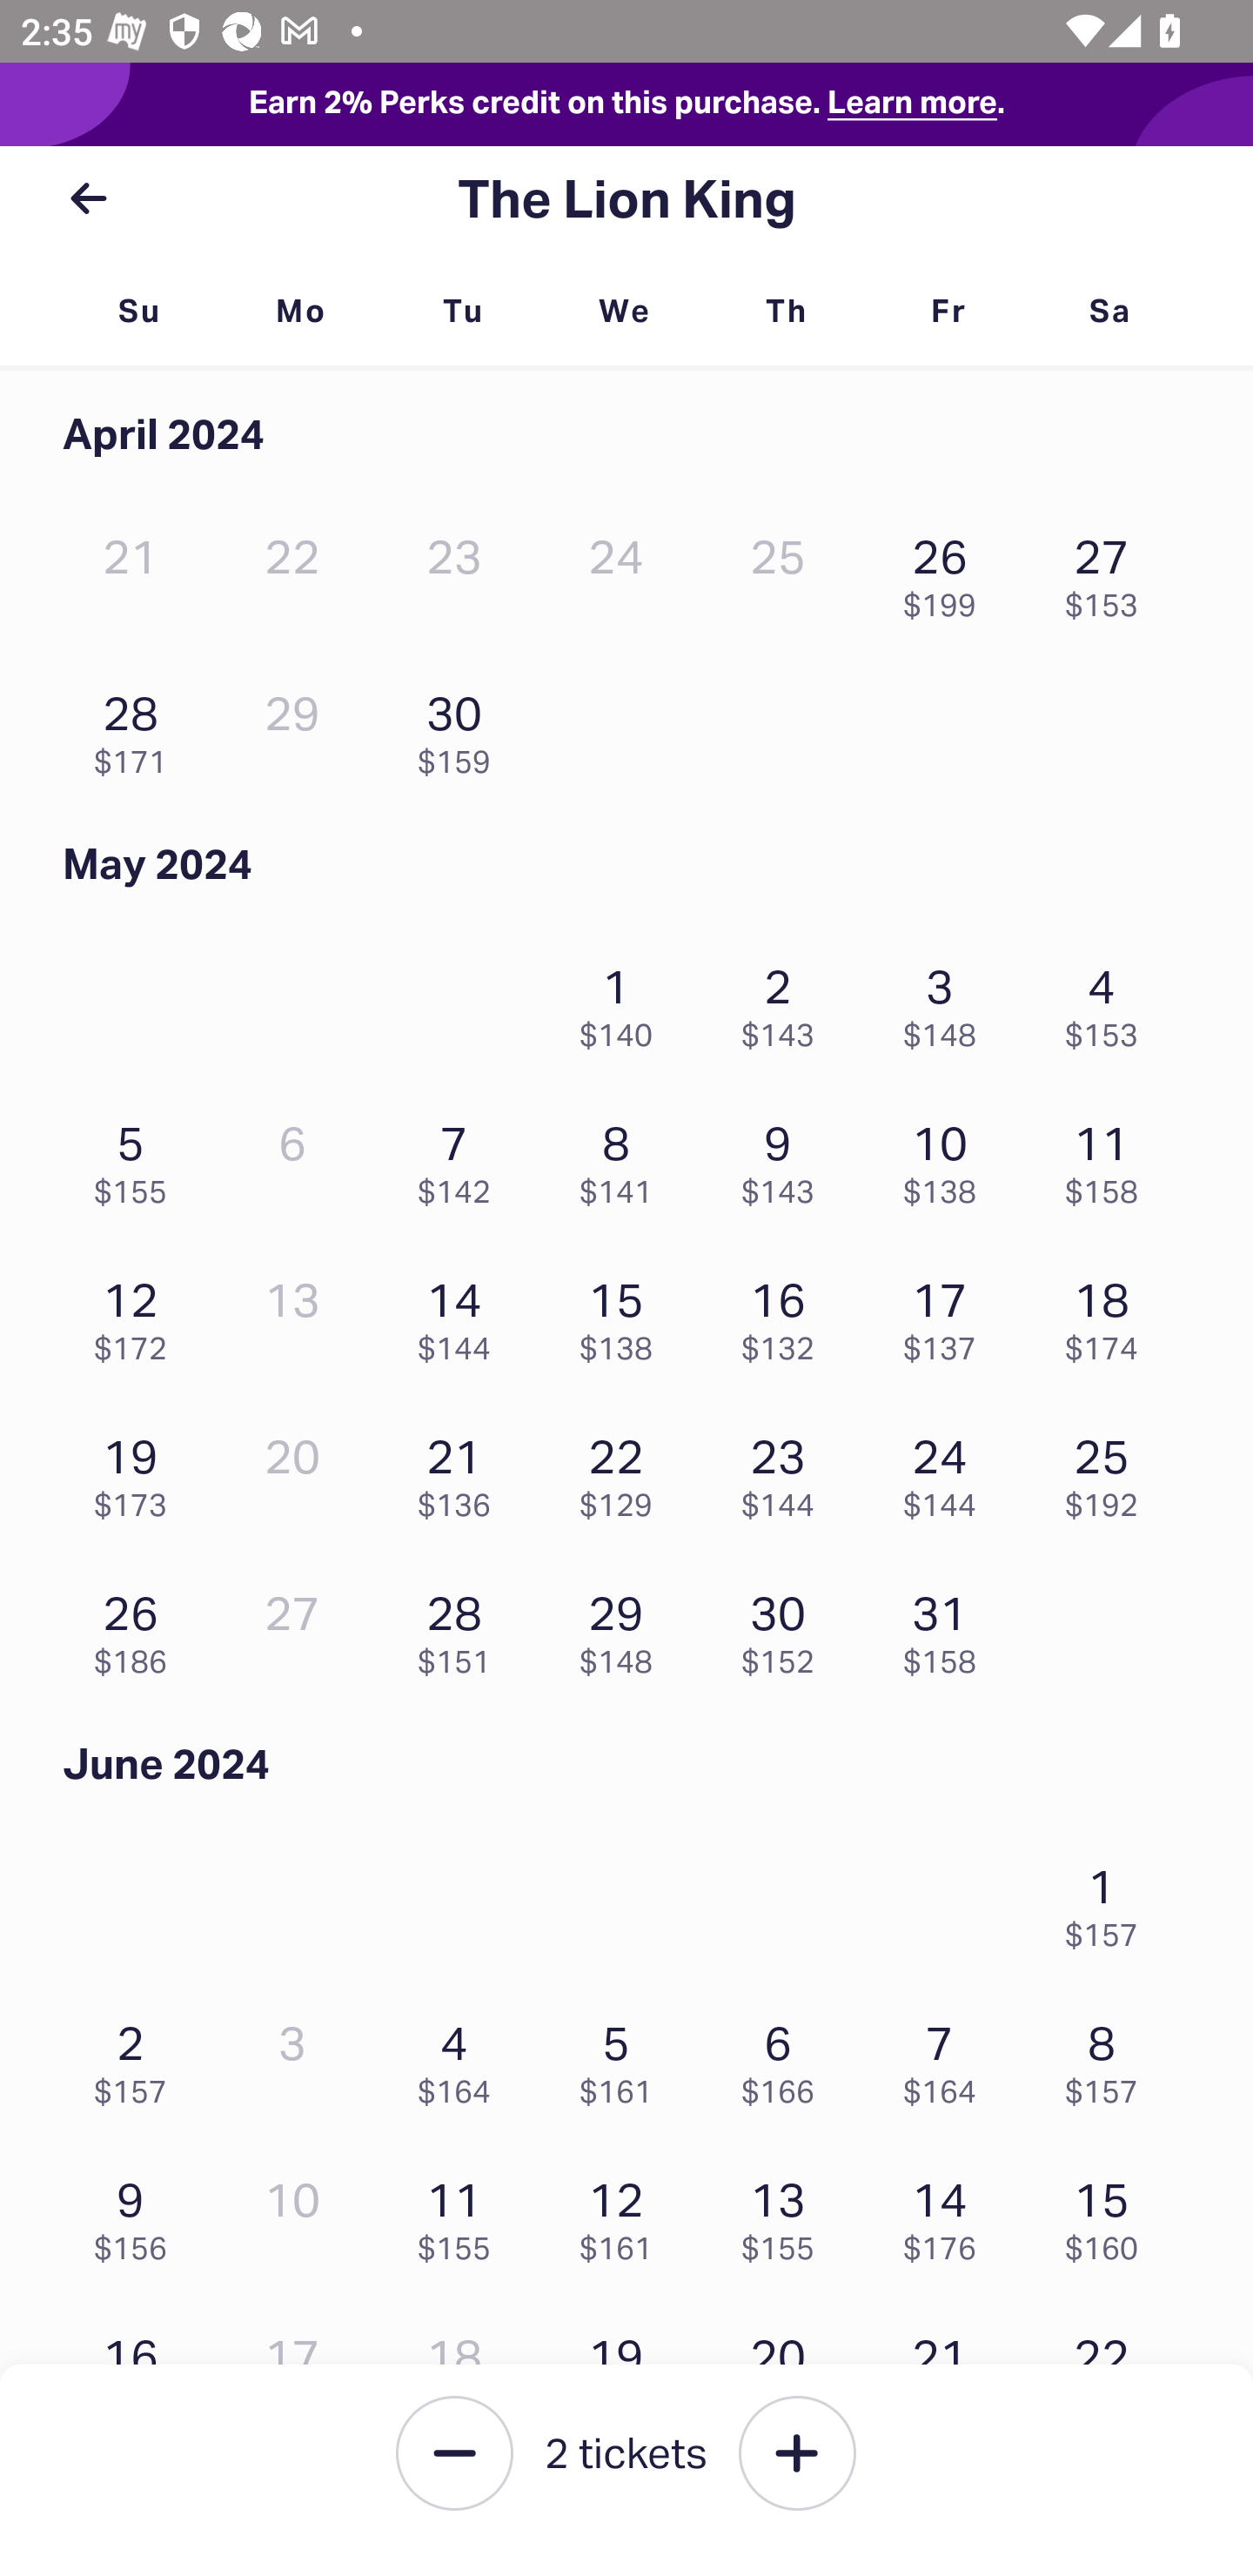 The height and width of the screenshot is (2576, 1253). What do you see at coordinates (1109, 1157) in the screenshot?
I see `11 $158` at bounding box center [1109, 1157].